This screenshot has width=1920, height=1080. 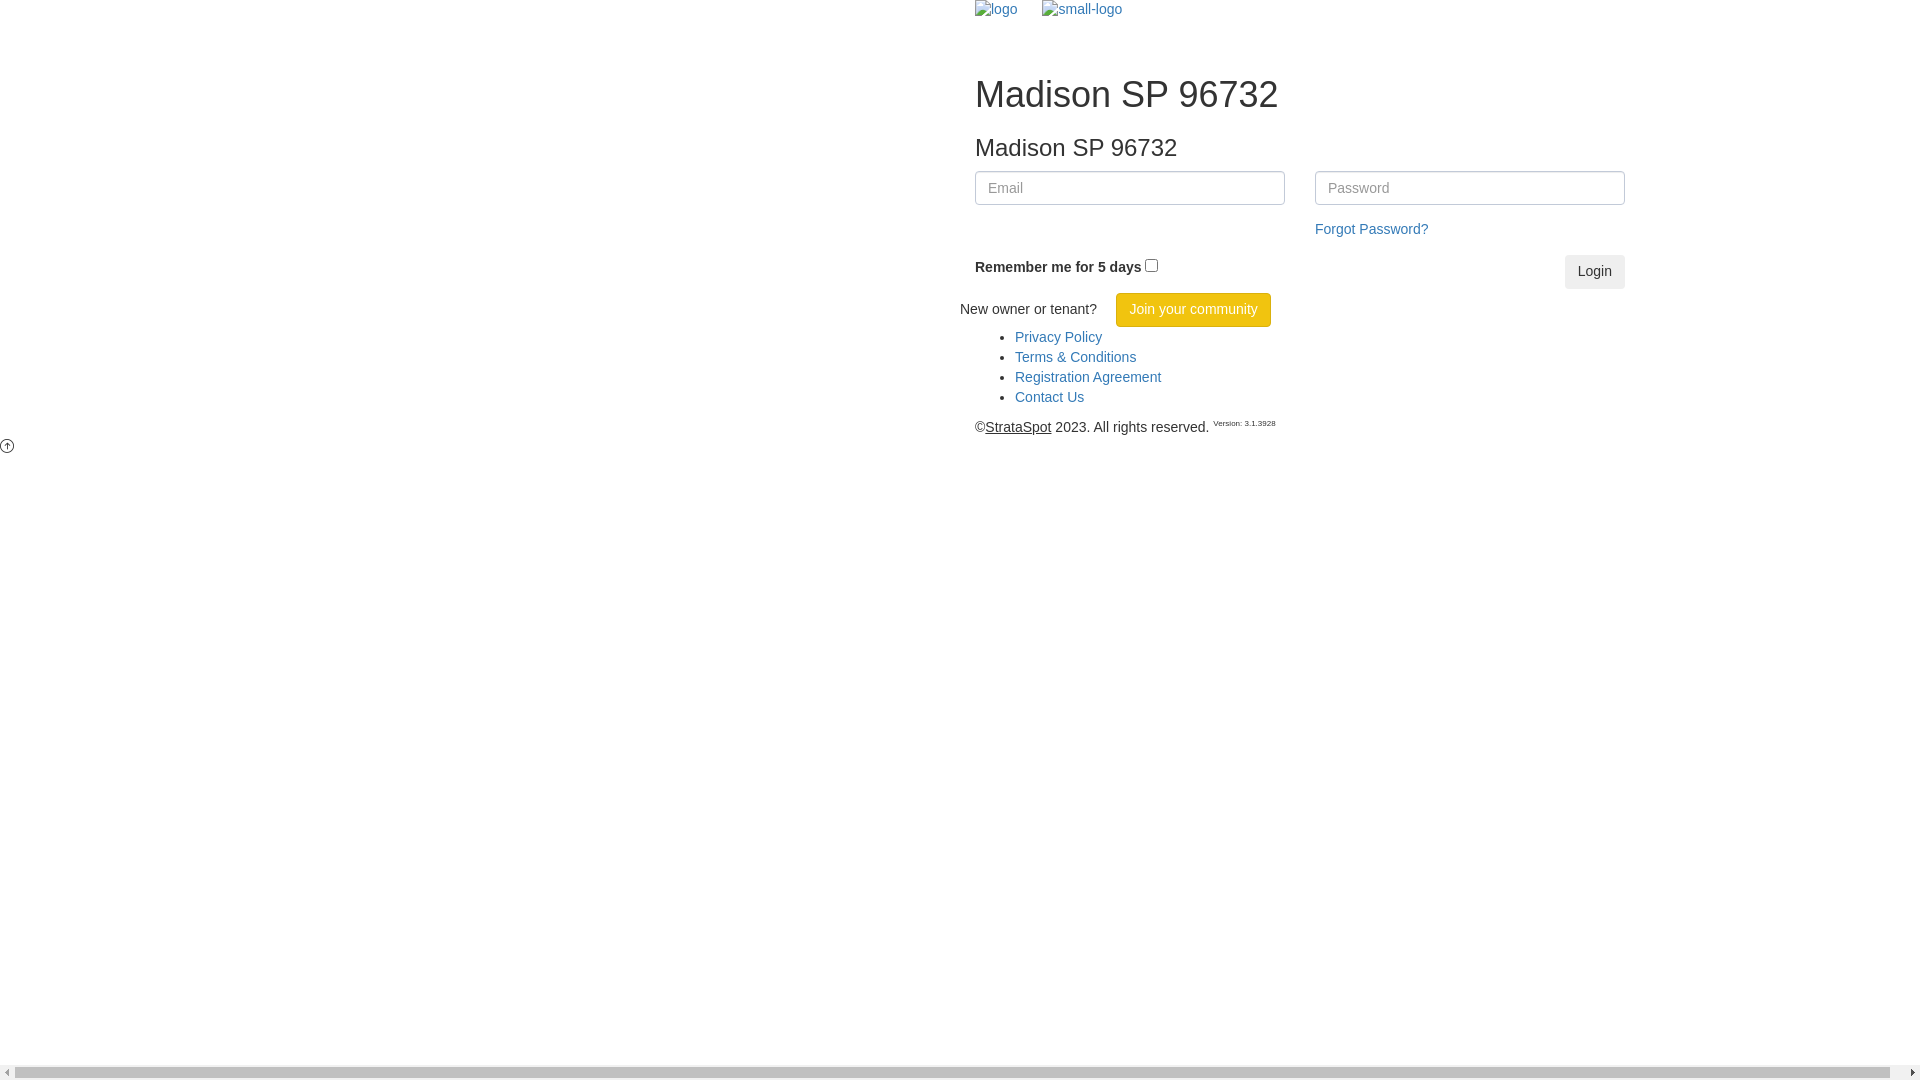 What do you see at coordinates (1372, 229) in the screenshot?
I see `Forgot Password?` at bounding box center [1372, 229].